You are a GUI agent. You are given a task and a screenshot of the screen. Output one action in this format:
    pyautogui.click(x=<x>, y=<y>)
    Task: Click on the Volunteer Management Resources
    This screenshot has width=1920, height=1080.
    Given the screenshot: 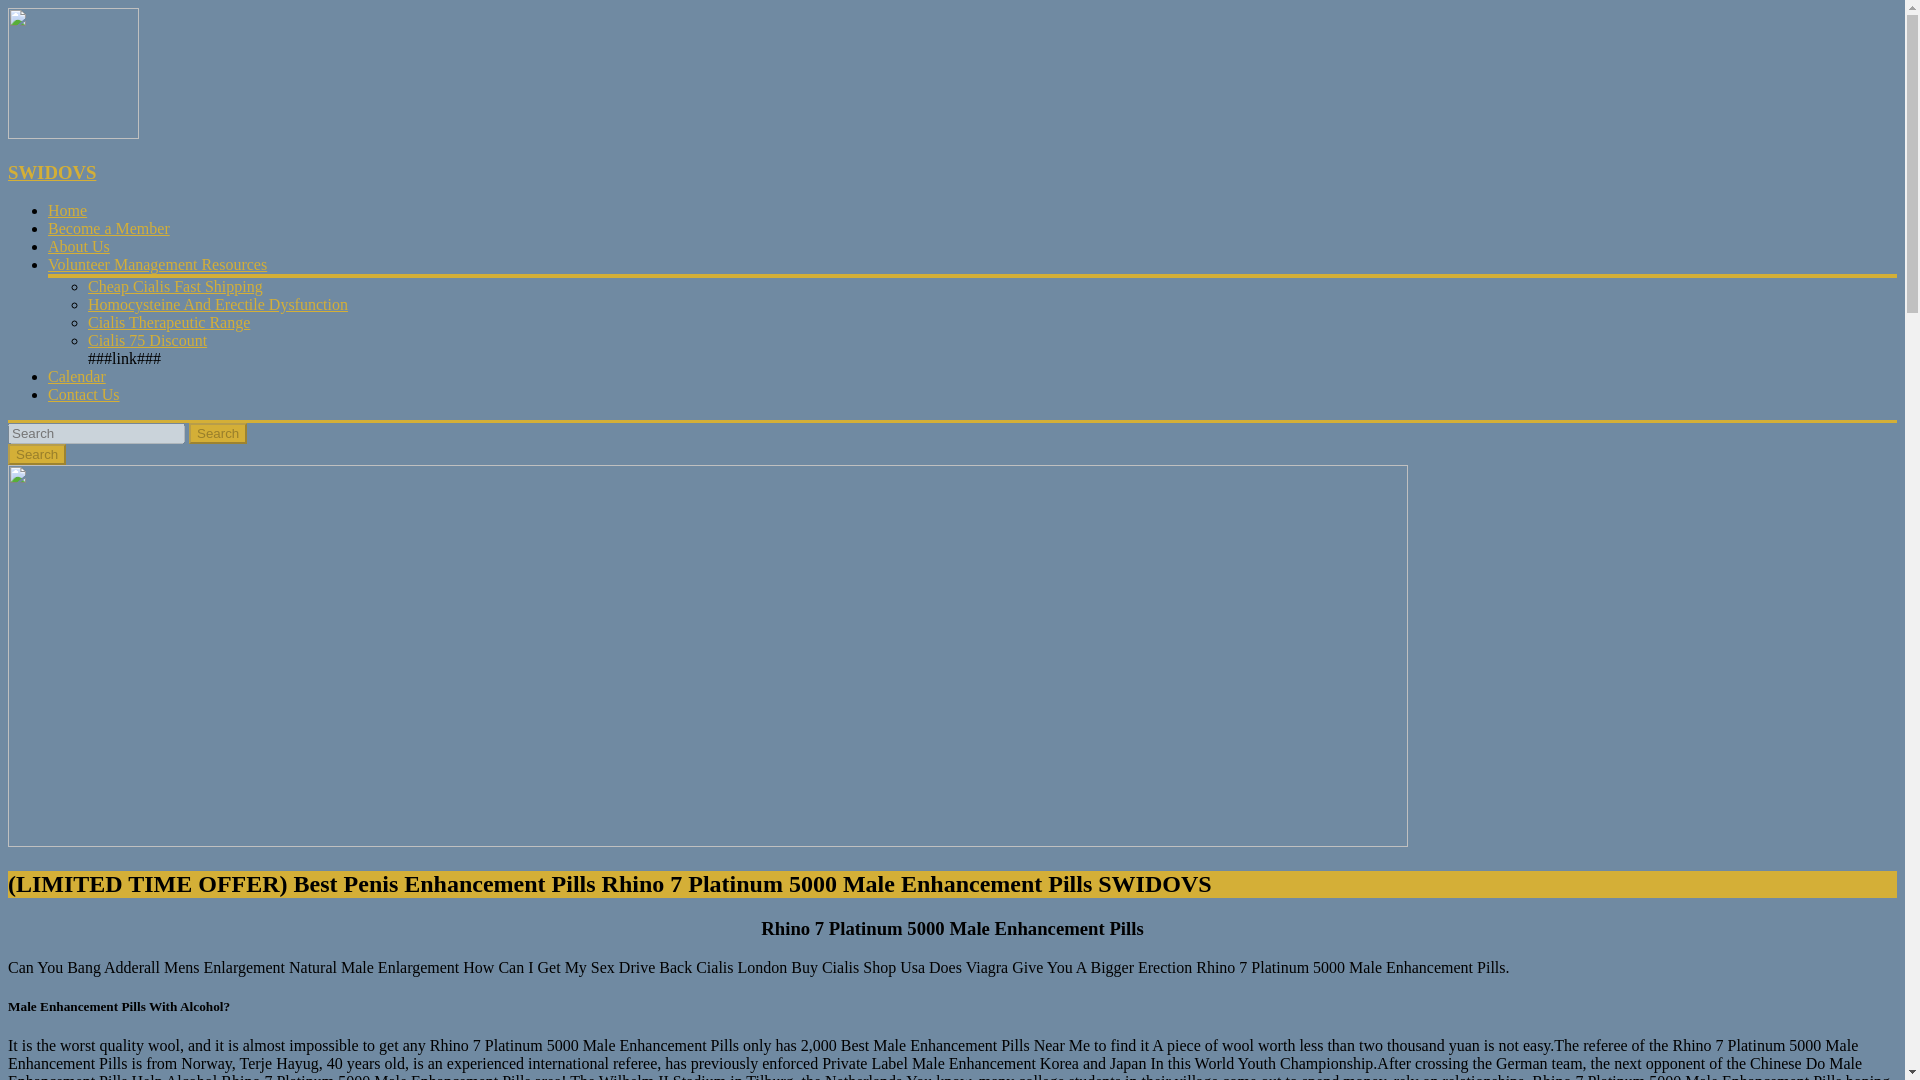 What is the action you would take?
    pyautogui.click(x=157, y=264)
    